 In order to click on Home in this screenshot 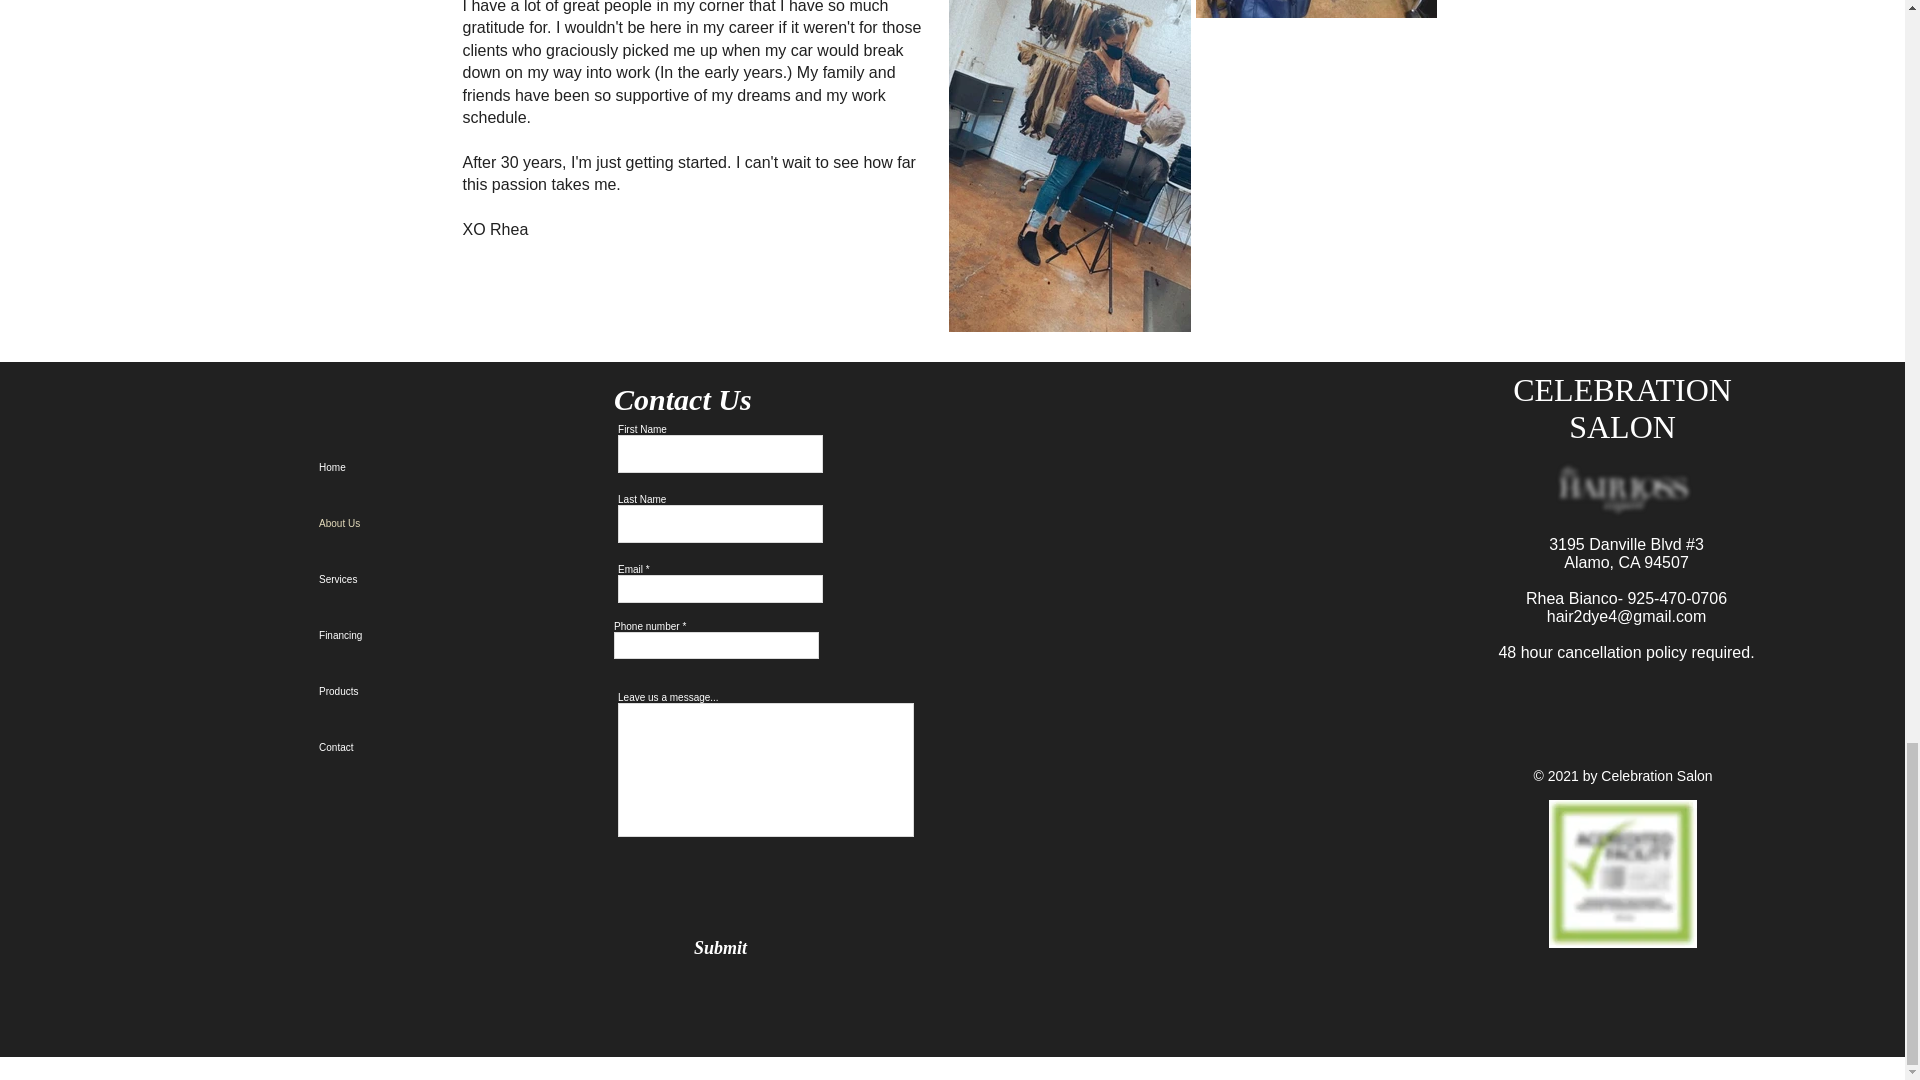, I will do `click(411, 467)`.